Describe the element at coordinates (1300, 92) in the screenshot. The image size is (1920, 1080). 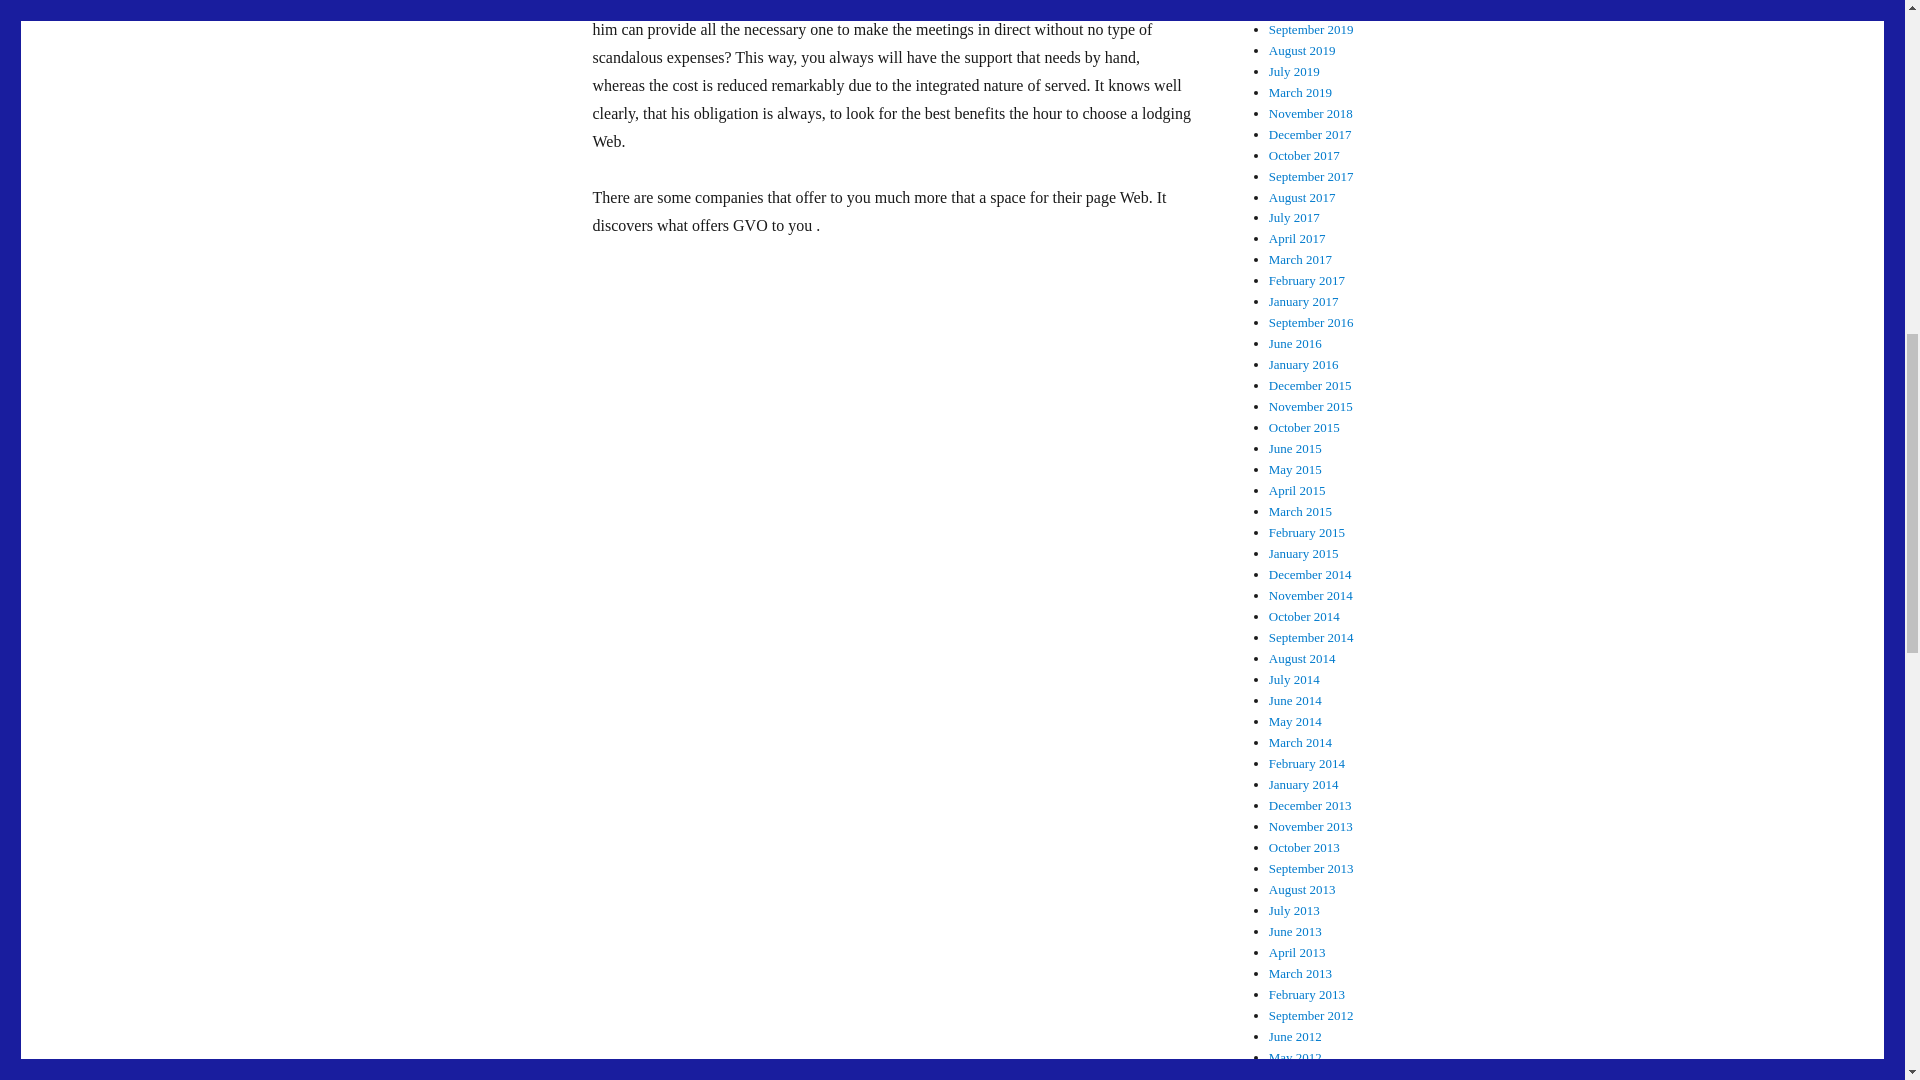
I see `March 2019` at that location.